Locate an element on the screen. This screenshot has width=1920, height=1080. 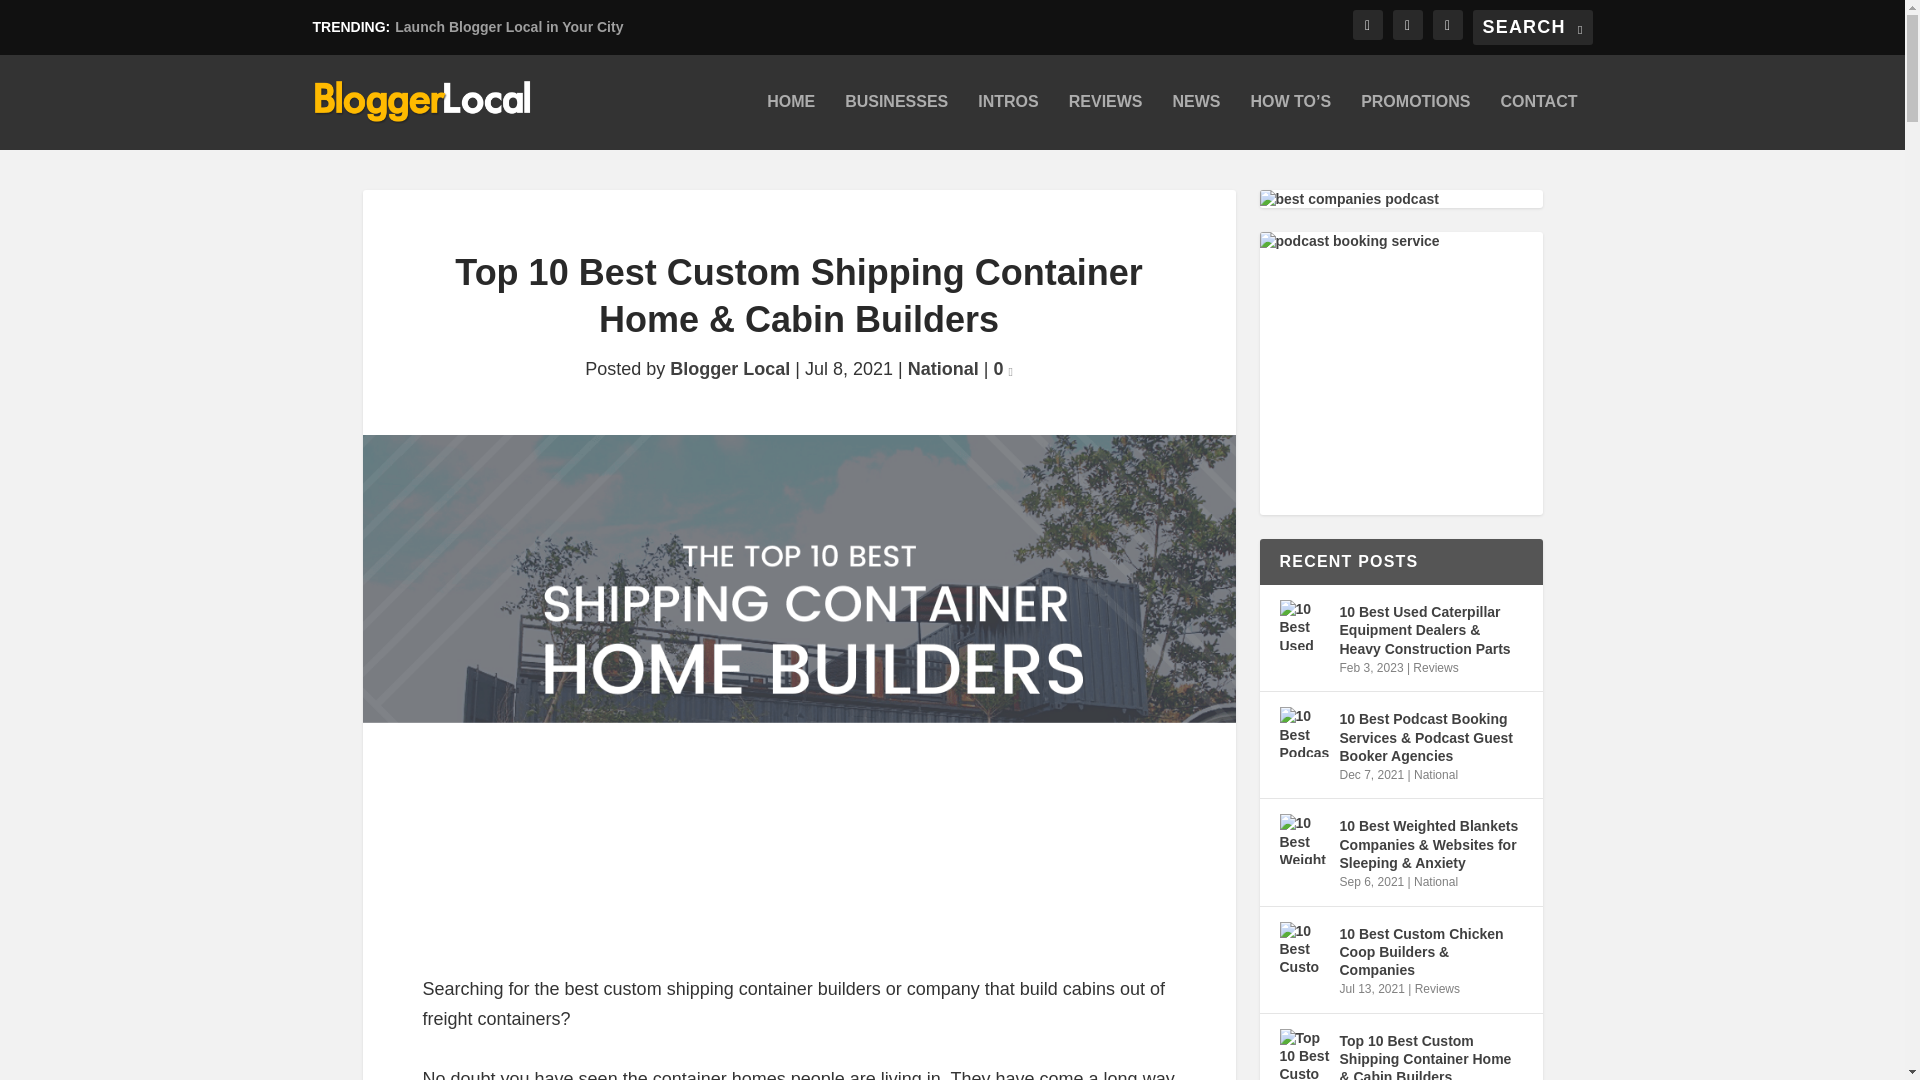
Posts by Blogger Local is located at coordinates (730, 368).